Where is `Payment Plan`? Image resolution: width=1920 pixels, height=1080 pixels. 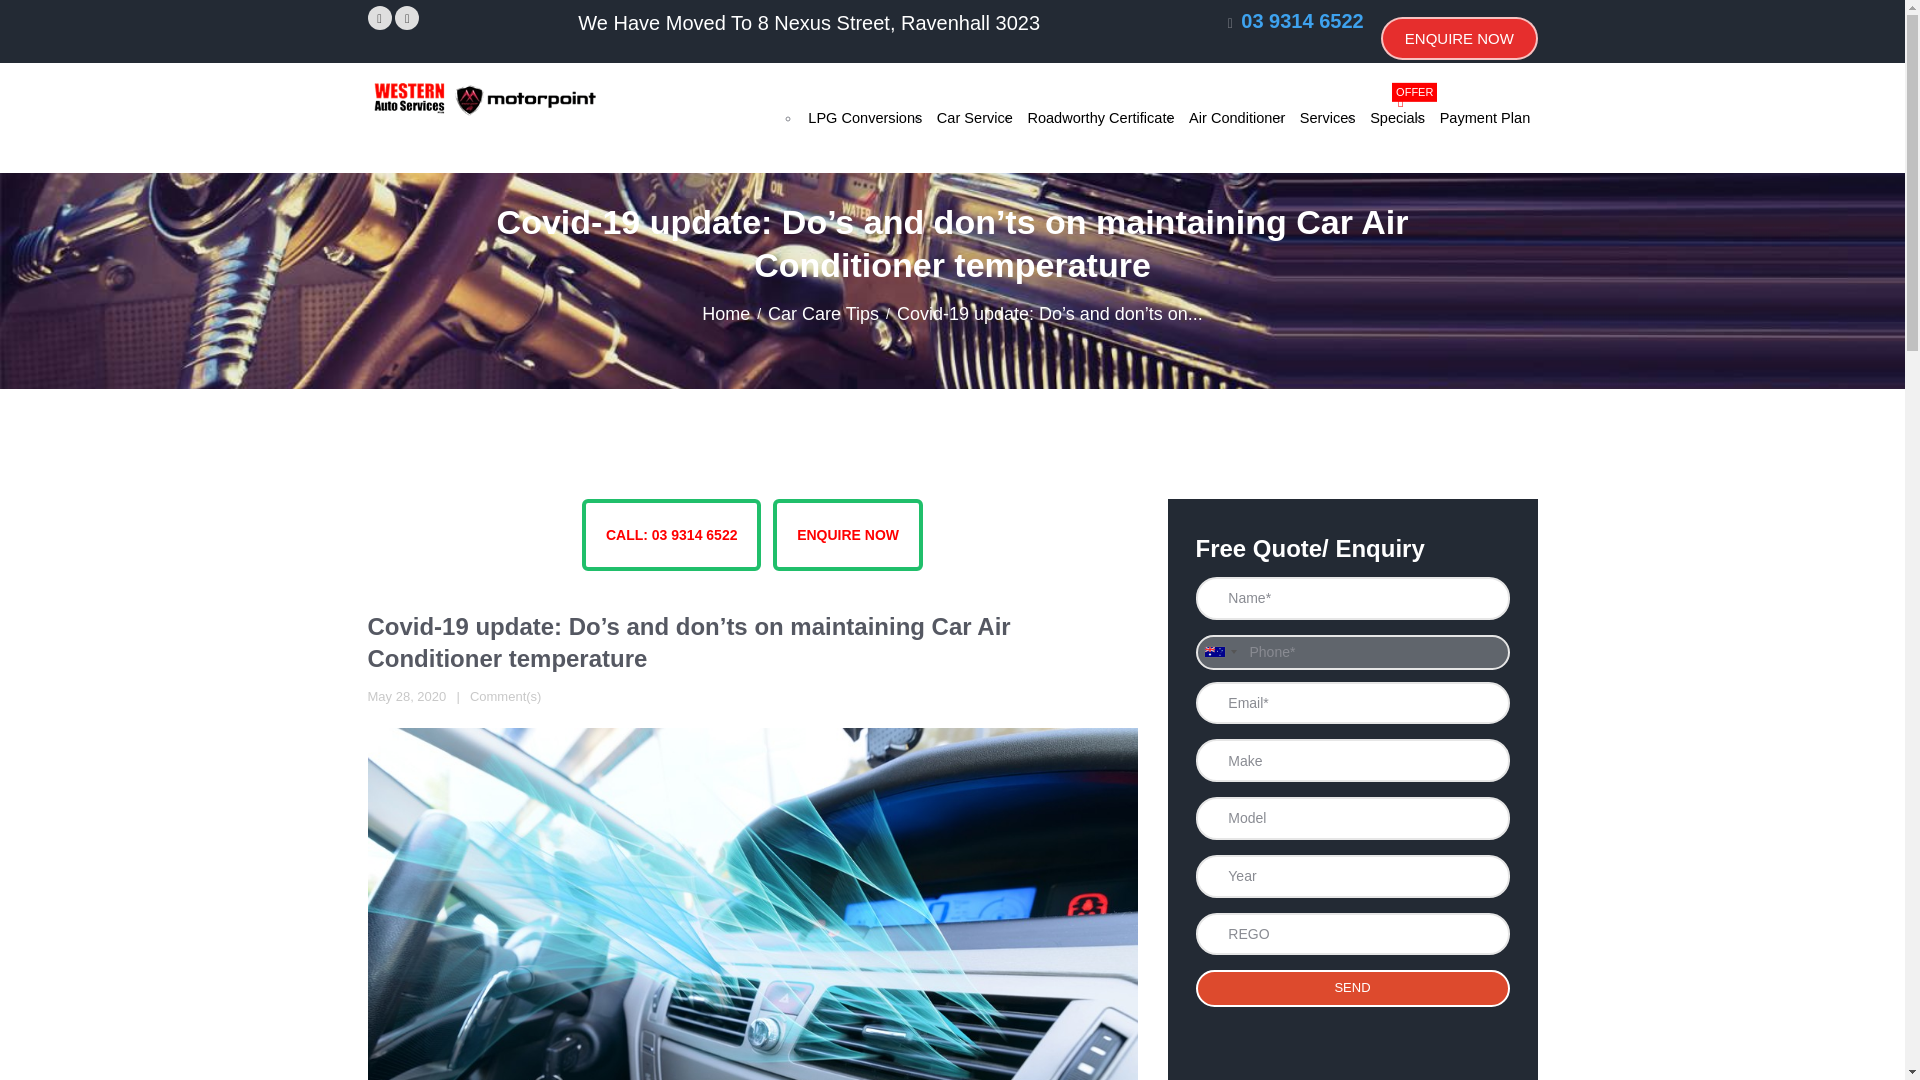
Payment Plan is located at coordinates (1484, 118).